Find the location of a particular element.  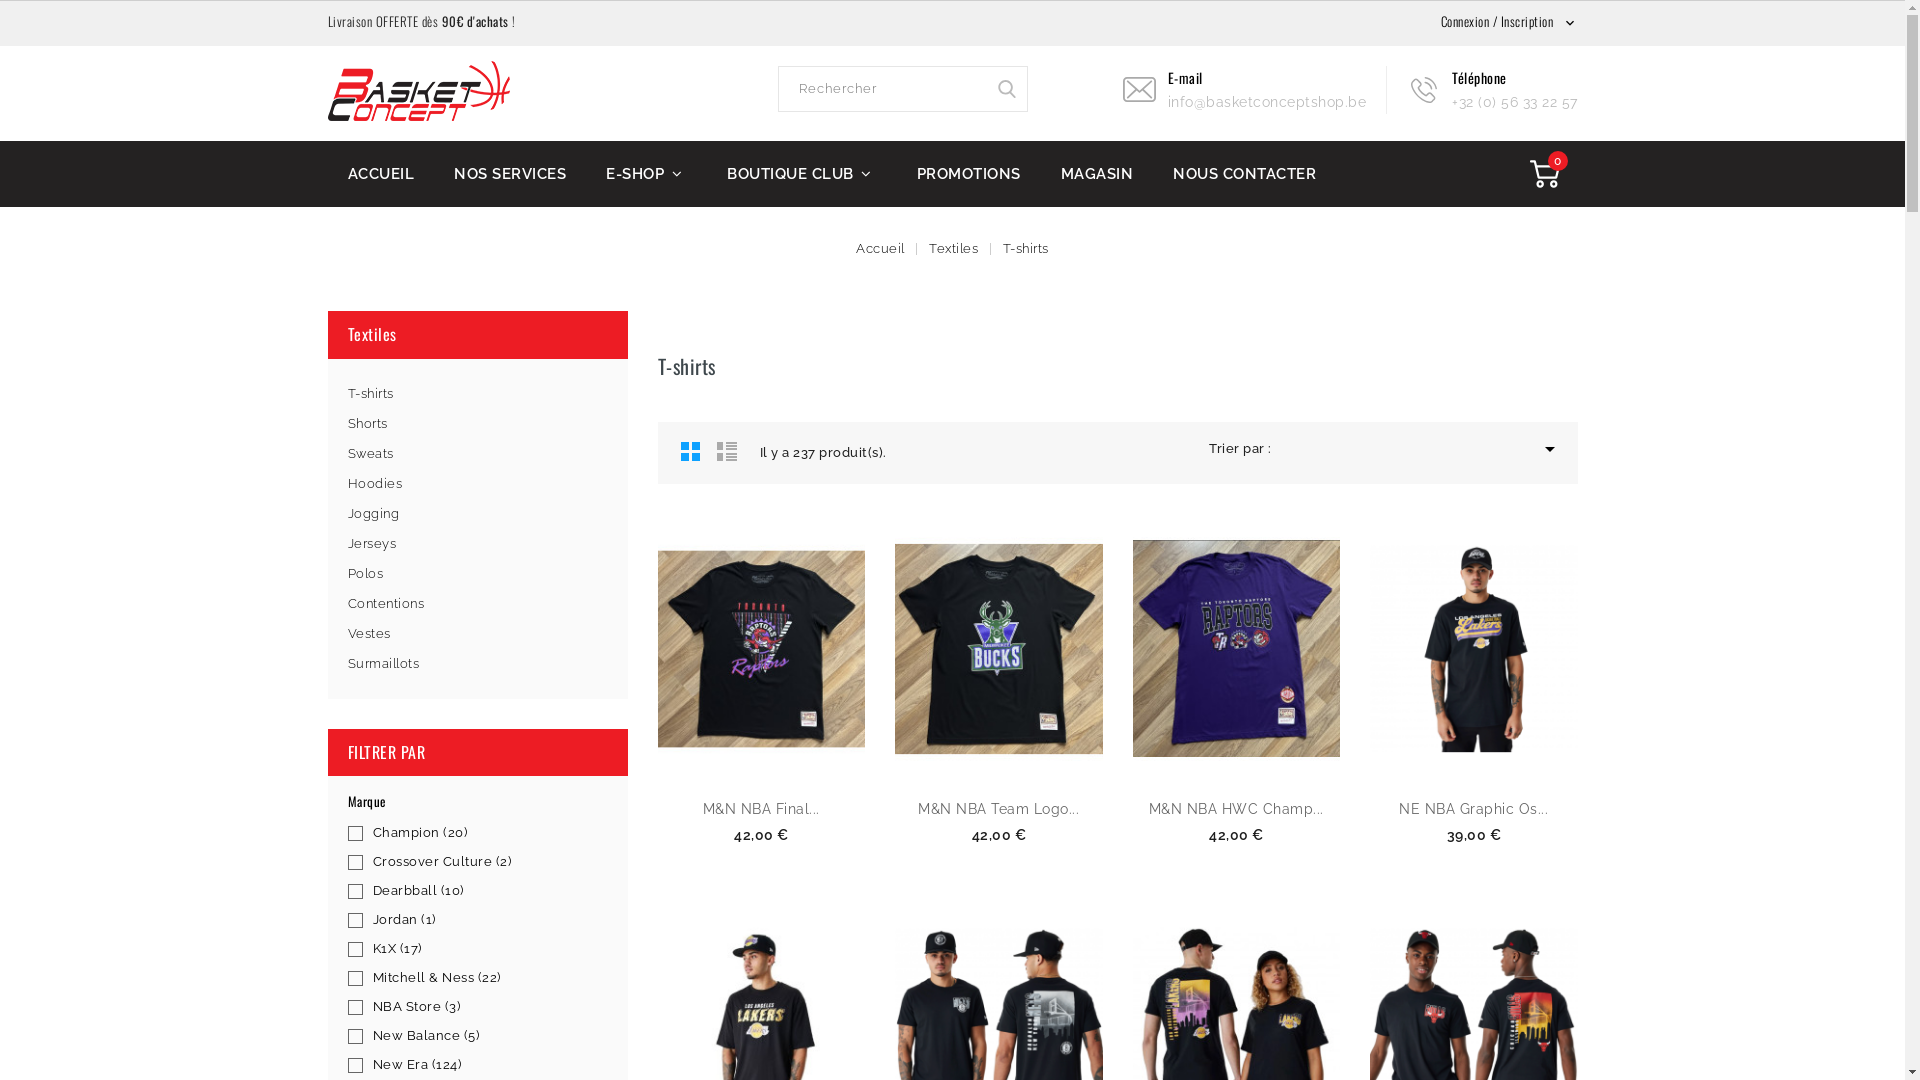

Jordan (1) is located at coordinates (487, 920).